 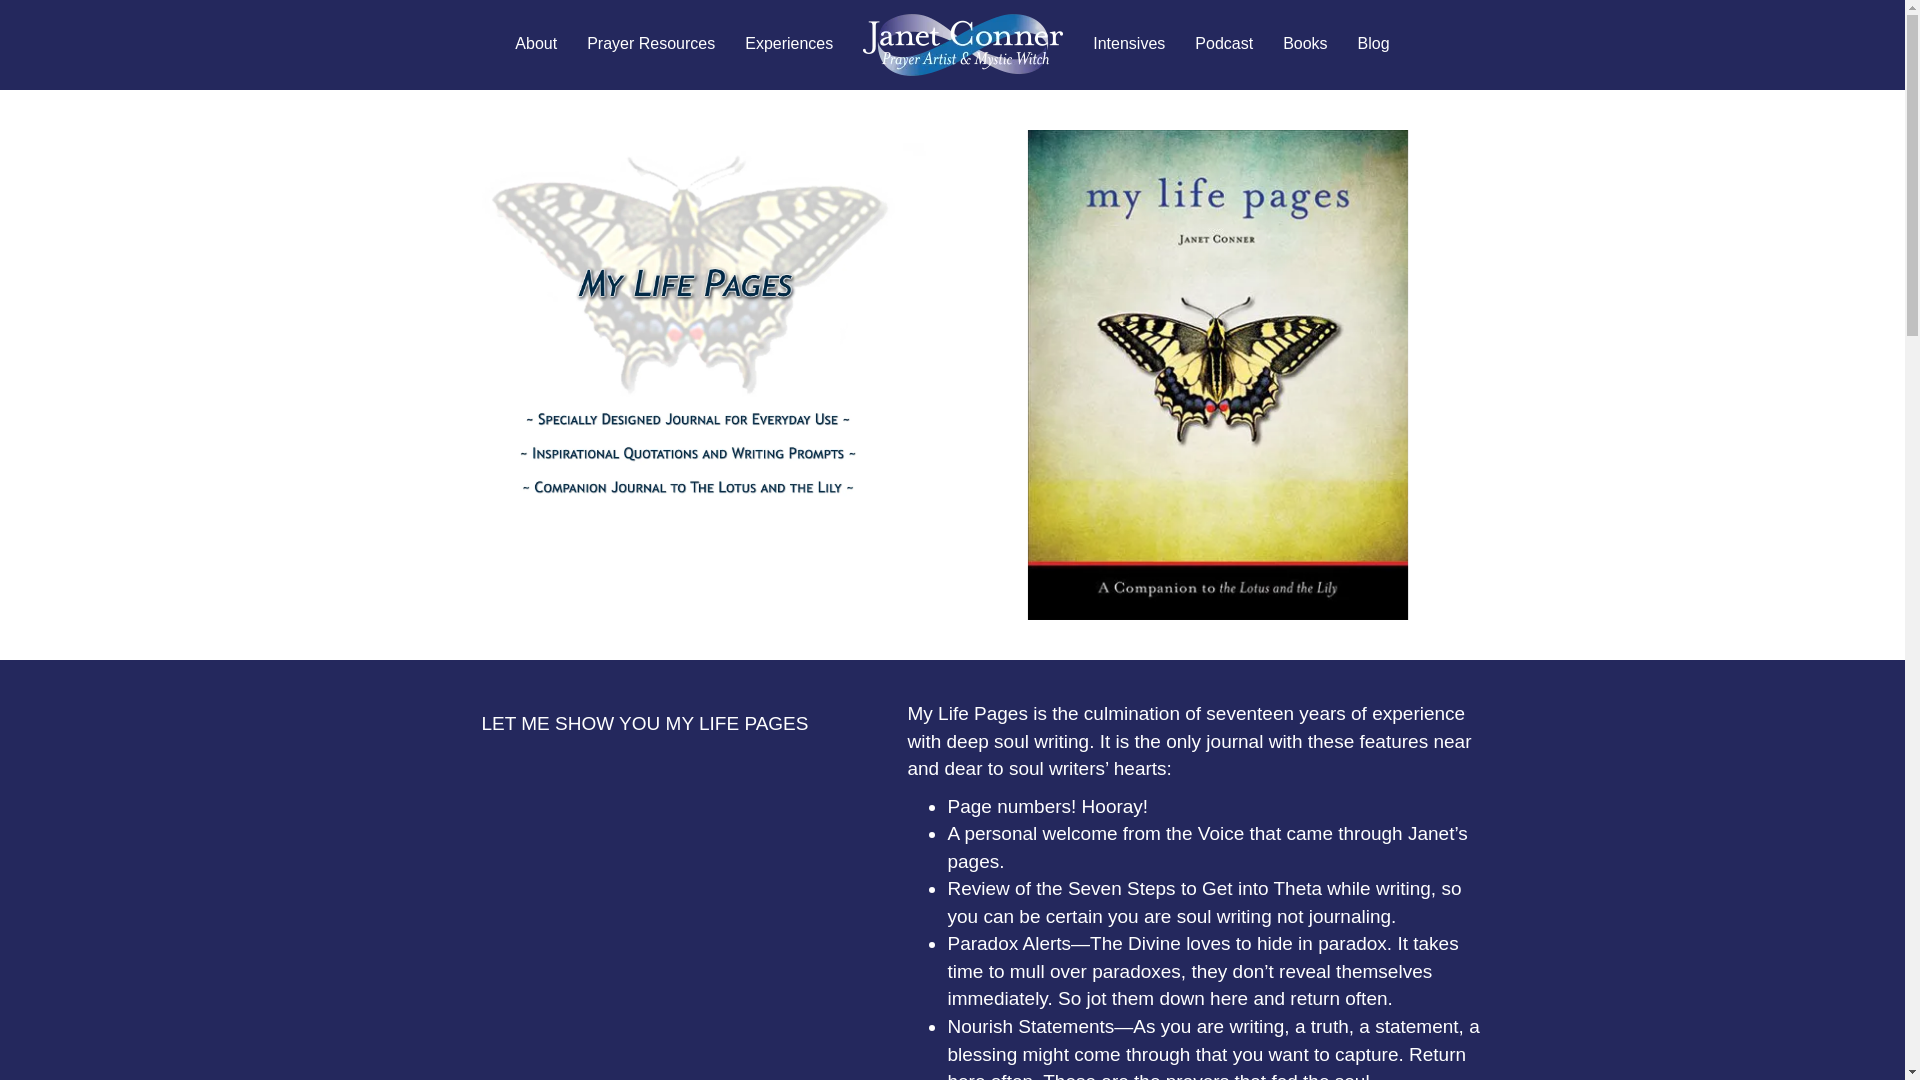 I want to click on Blog, so click(x=1374, y=44).